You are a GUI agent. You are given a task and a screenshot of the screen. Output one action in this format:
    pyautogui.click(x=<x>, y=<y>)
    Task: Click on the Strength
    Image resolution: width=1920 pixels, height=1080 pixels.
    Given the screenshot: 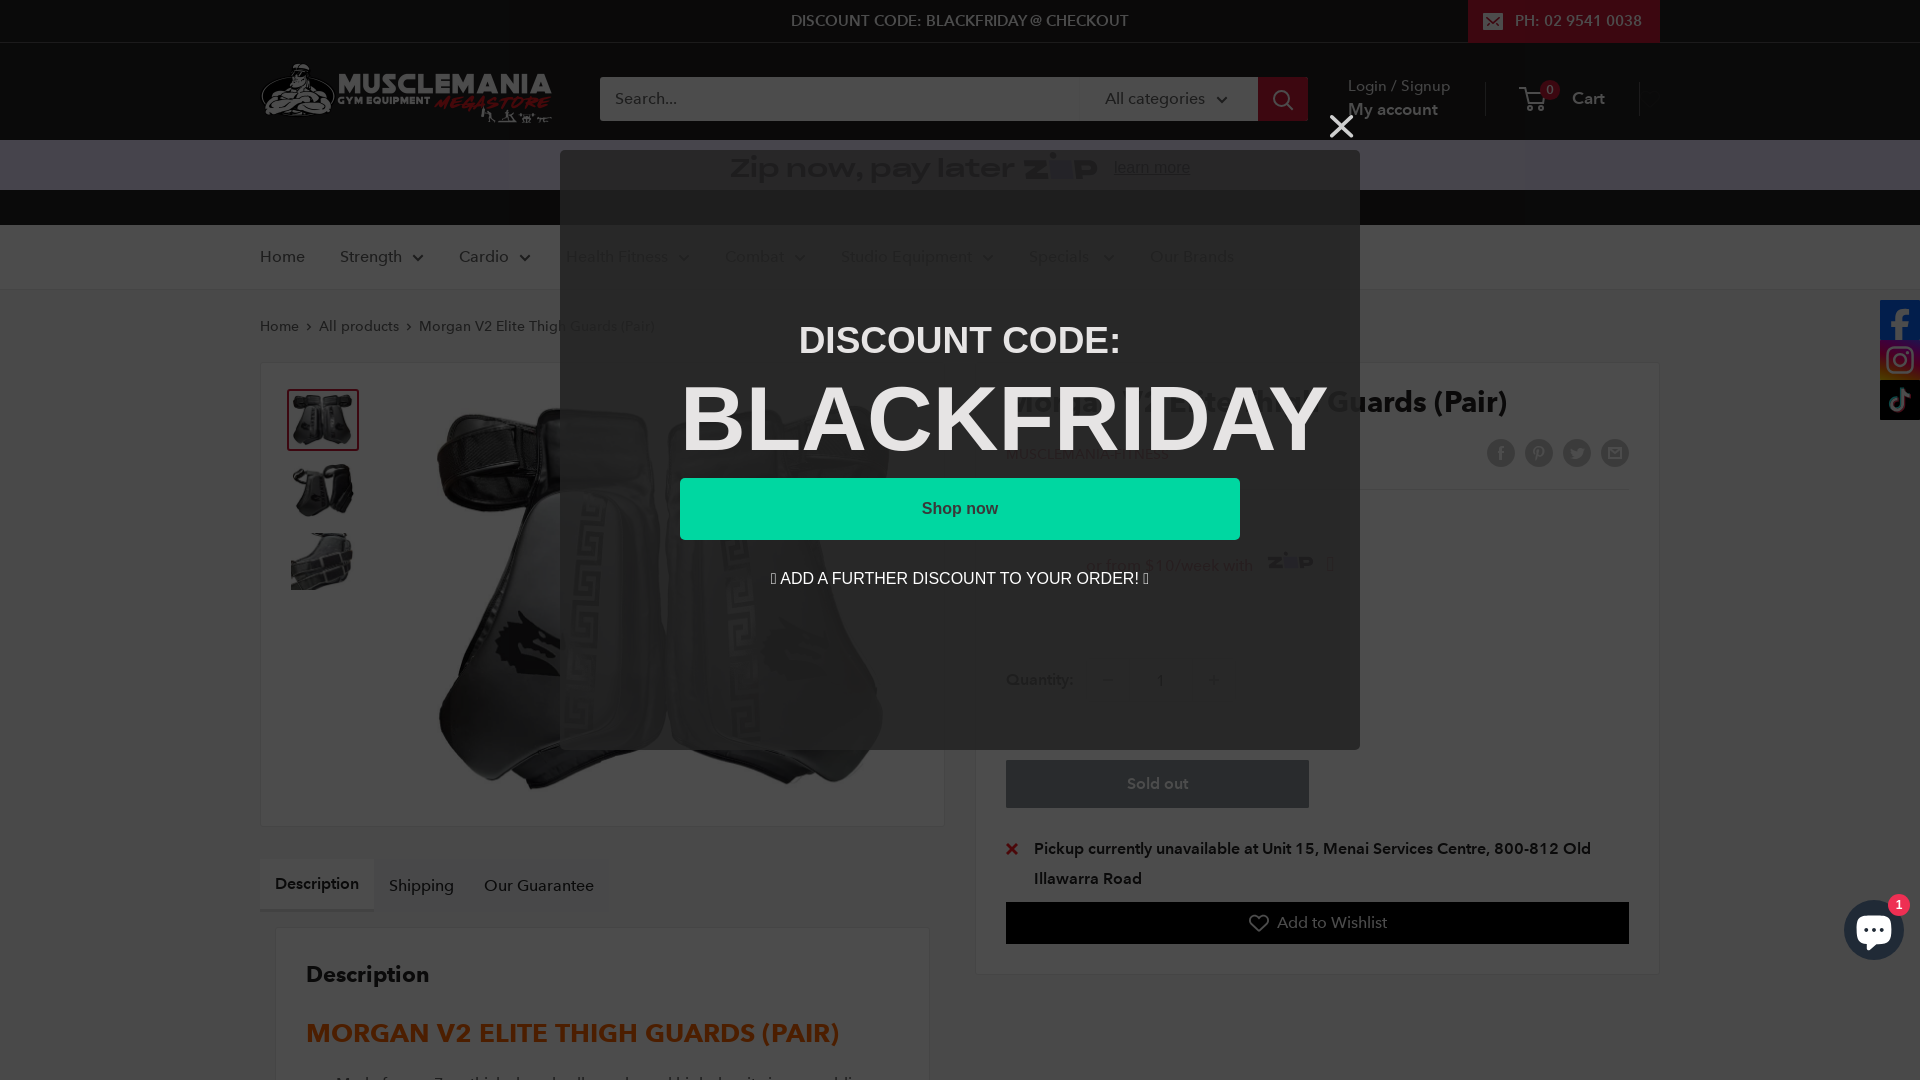 What is the action you would take?
    pyautogui.click(x=382, y=257)
    